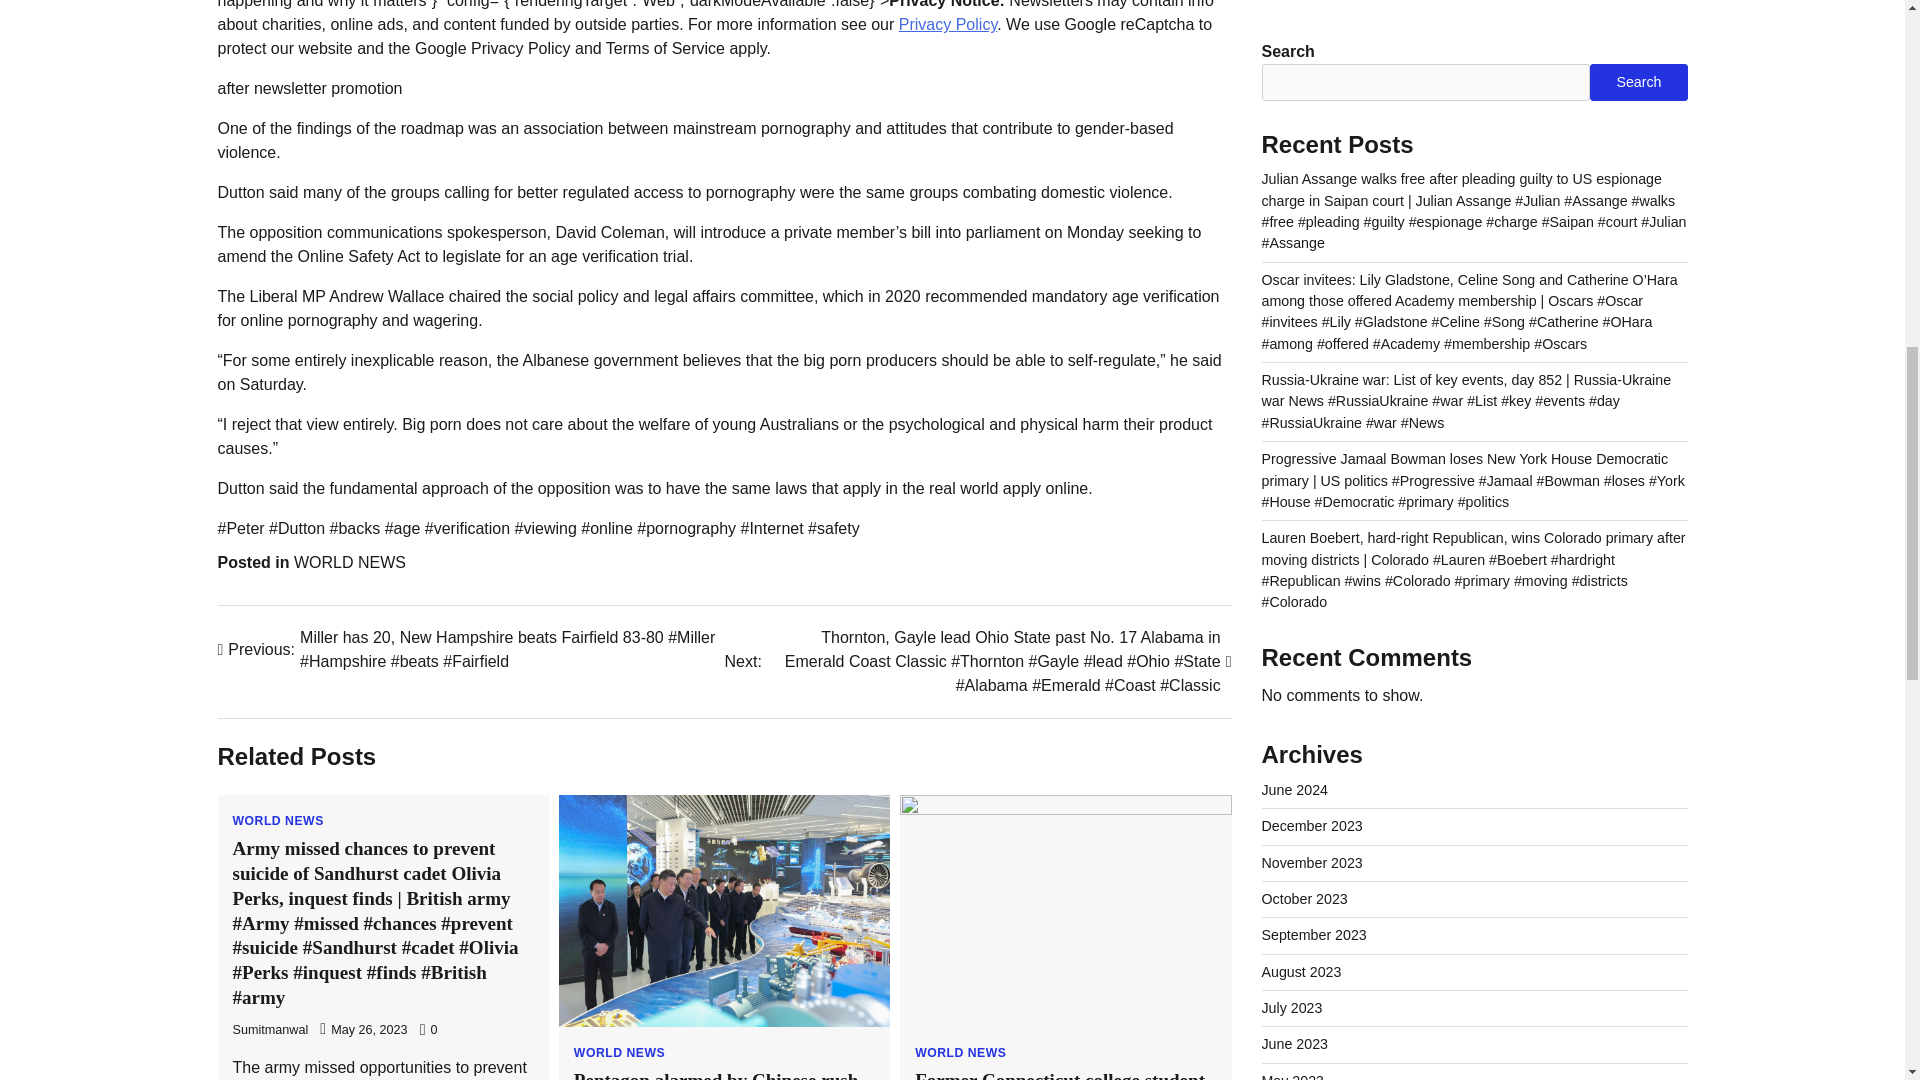 The image size is (1920, 1080). I want to click on September 2023, so click(1314, 62).